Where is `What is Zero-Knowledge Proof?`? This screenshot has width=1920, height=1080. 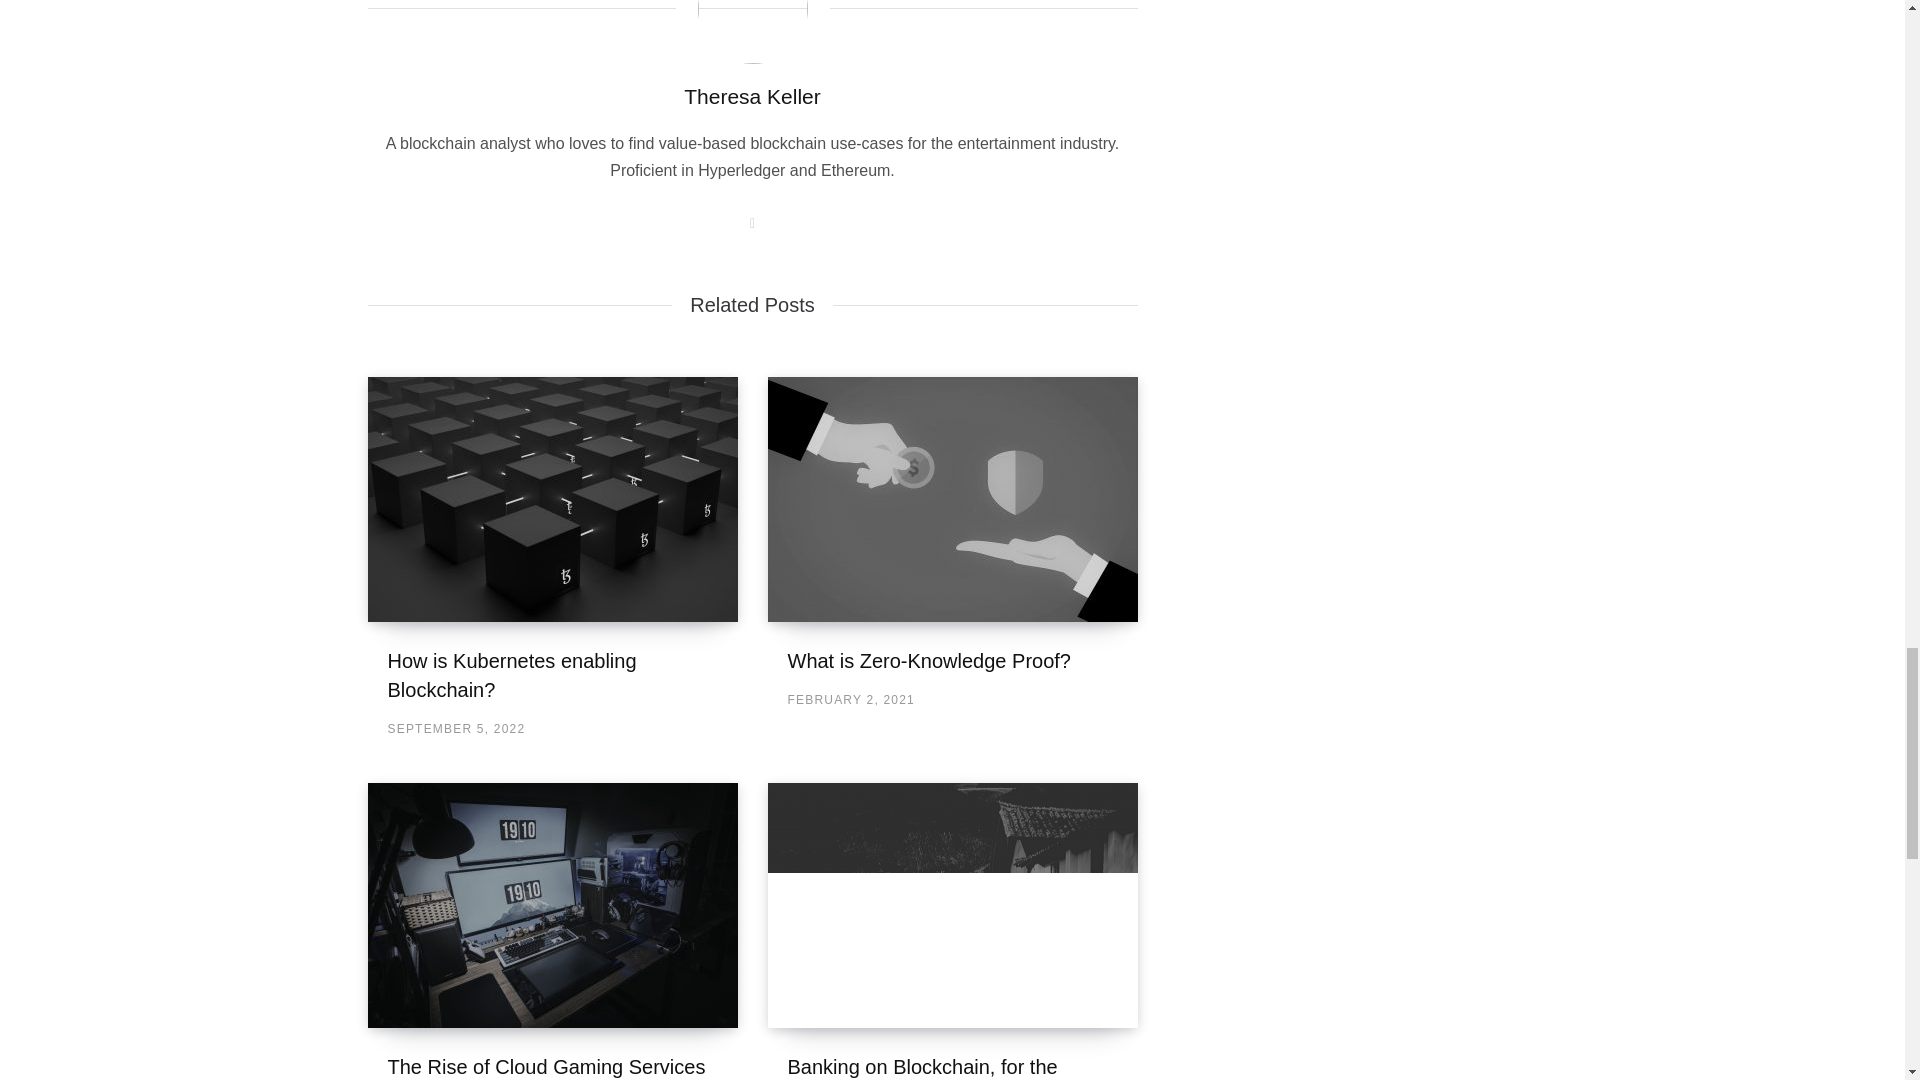
What is Zero-Knowledge Proof? is located at coordinates (929, 660).